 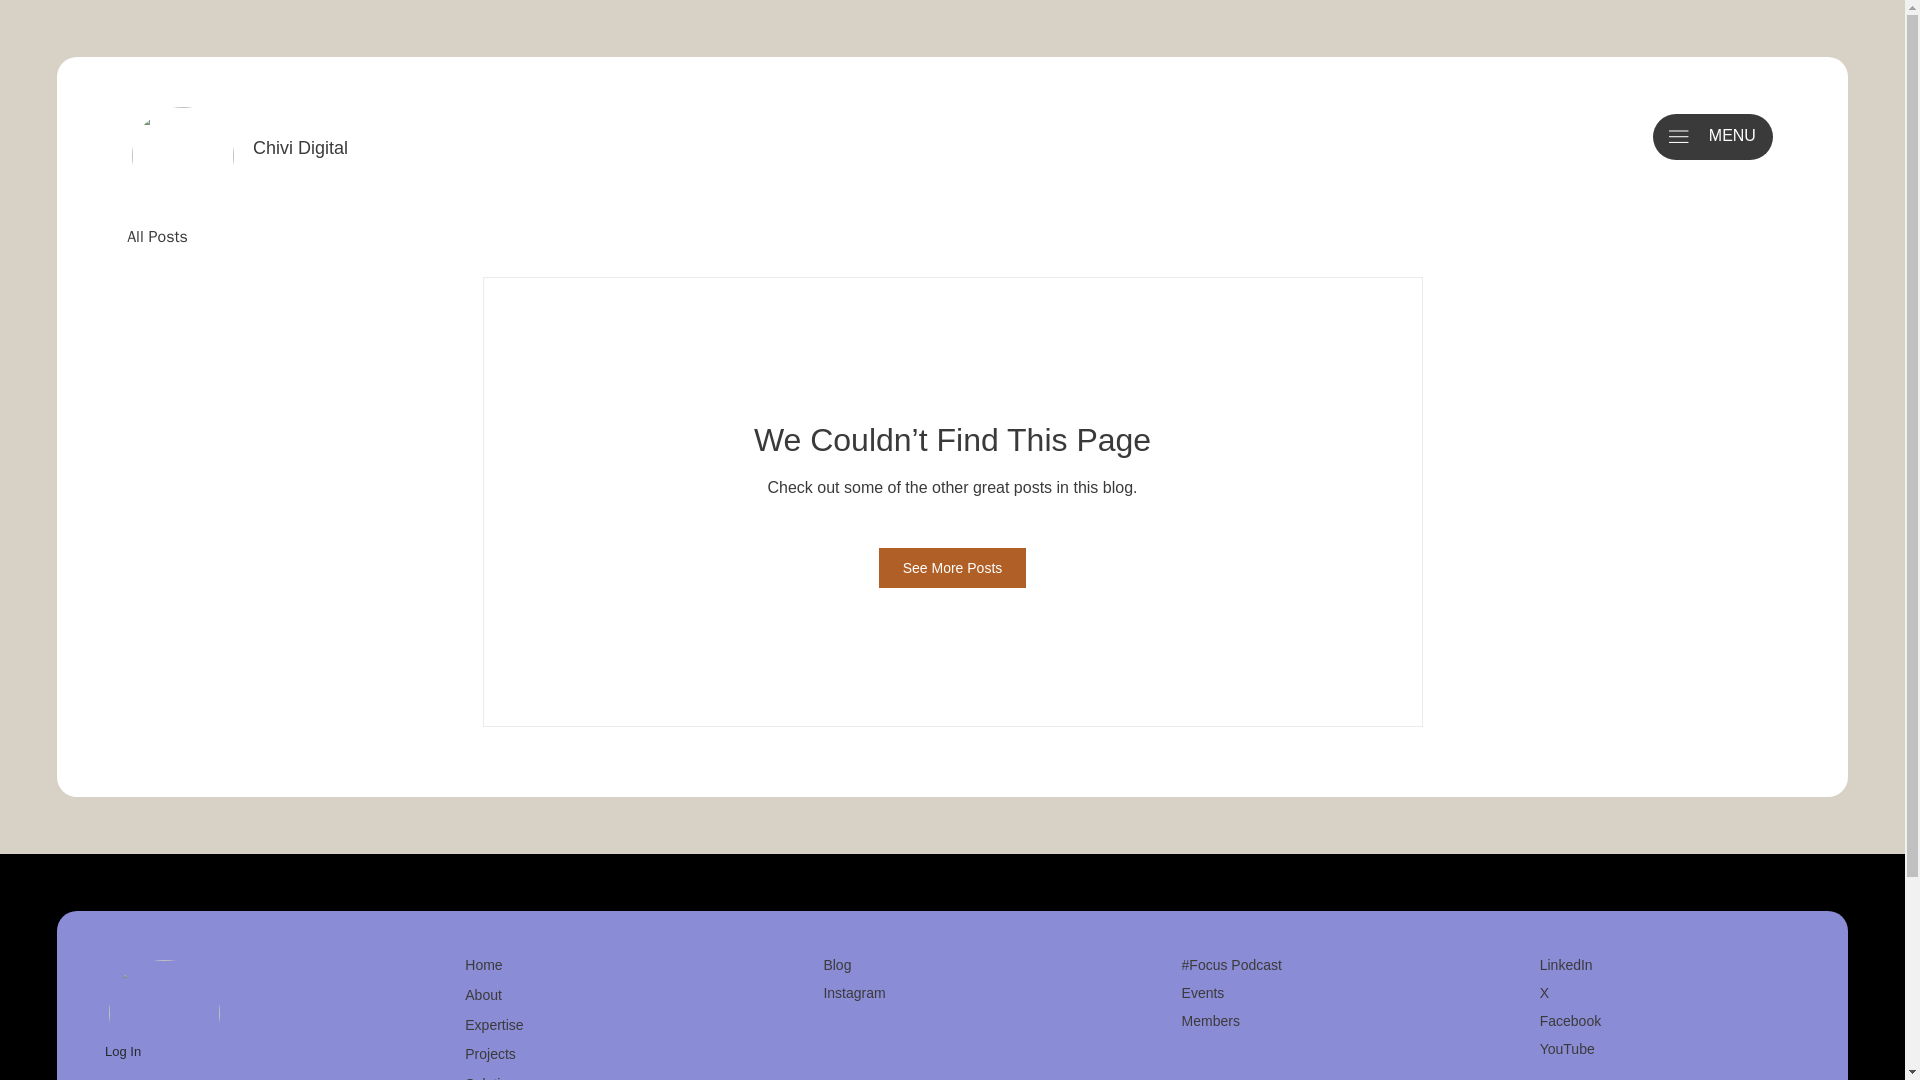 I want to click on LinkedIn, so click(x=1566, y=964).